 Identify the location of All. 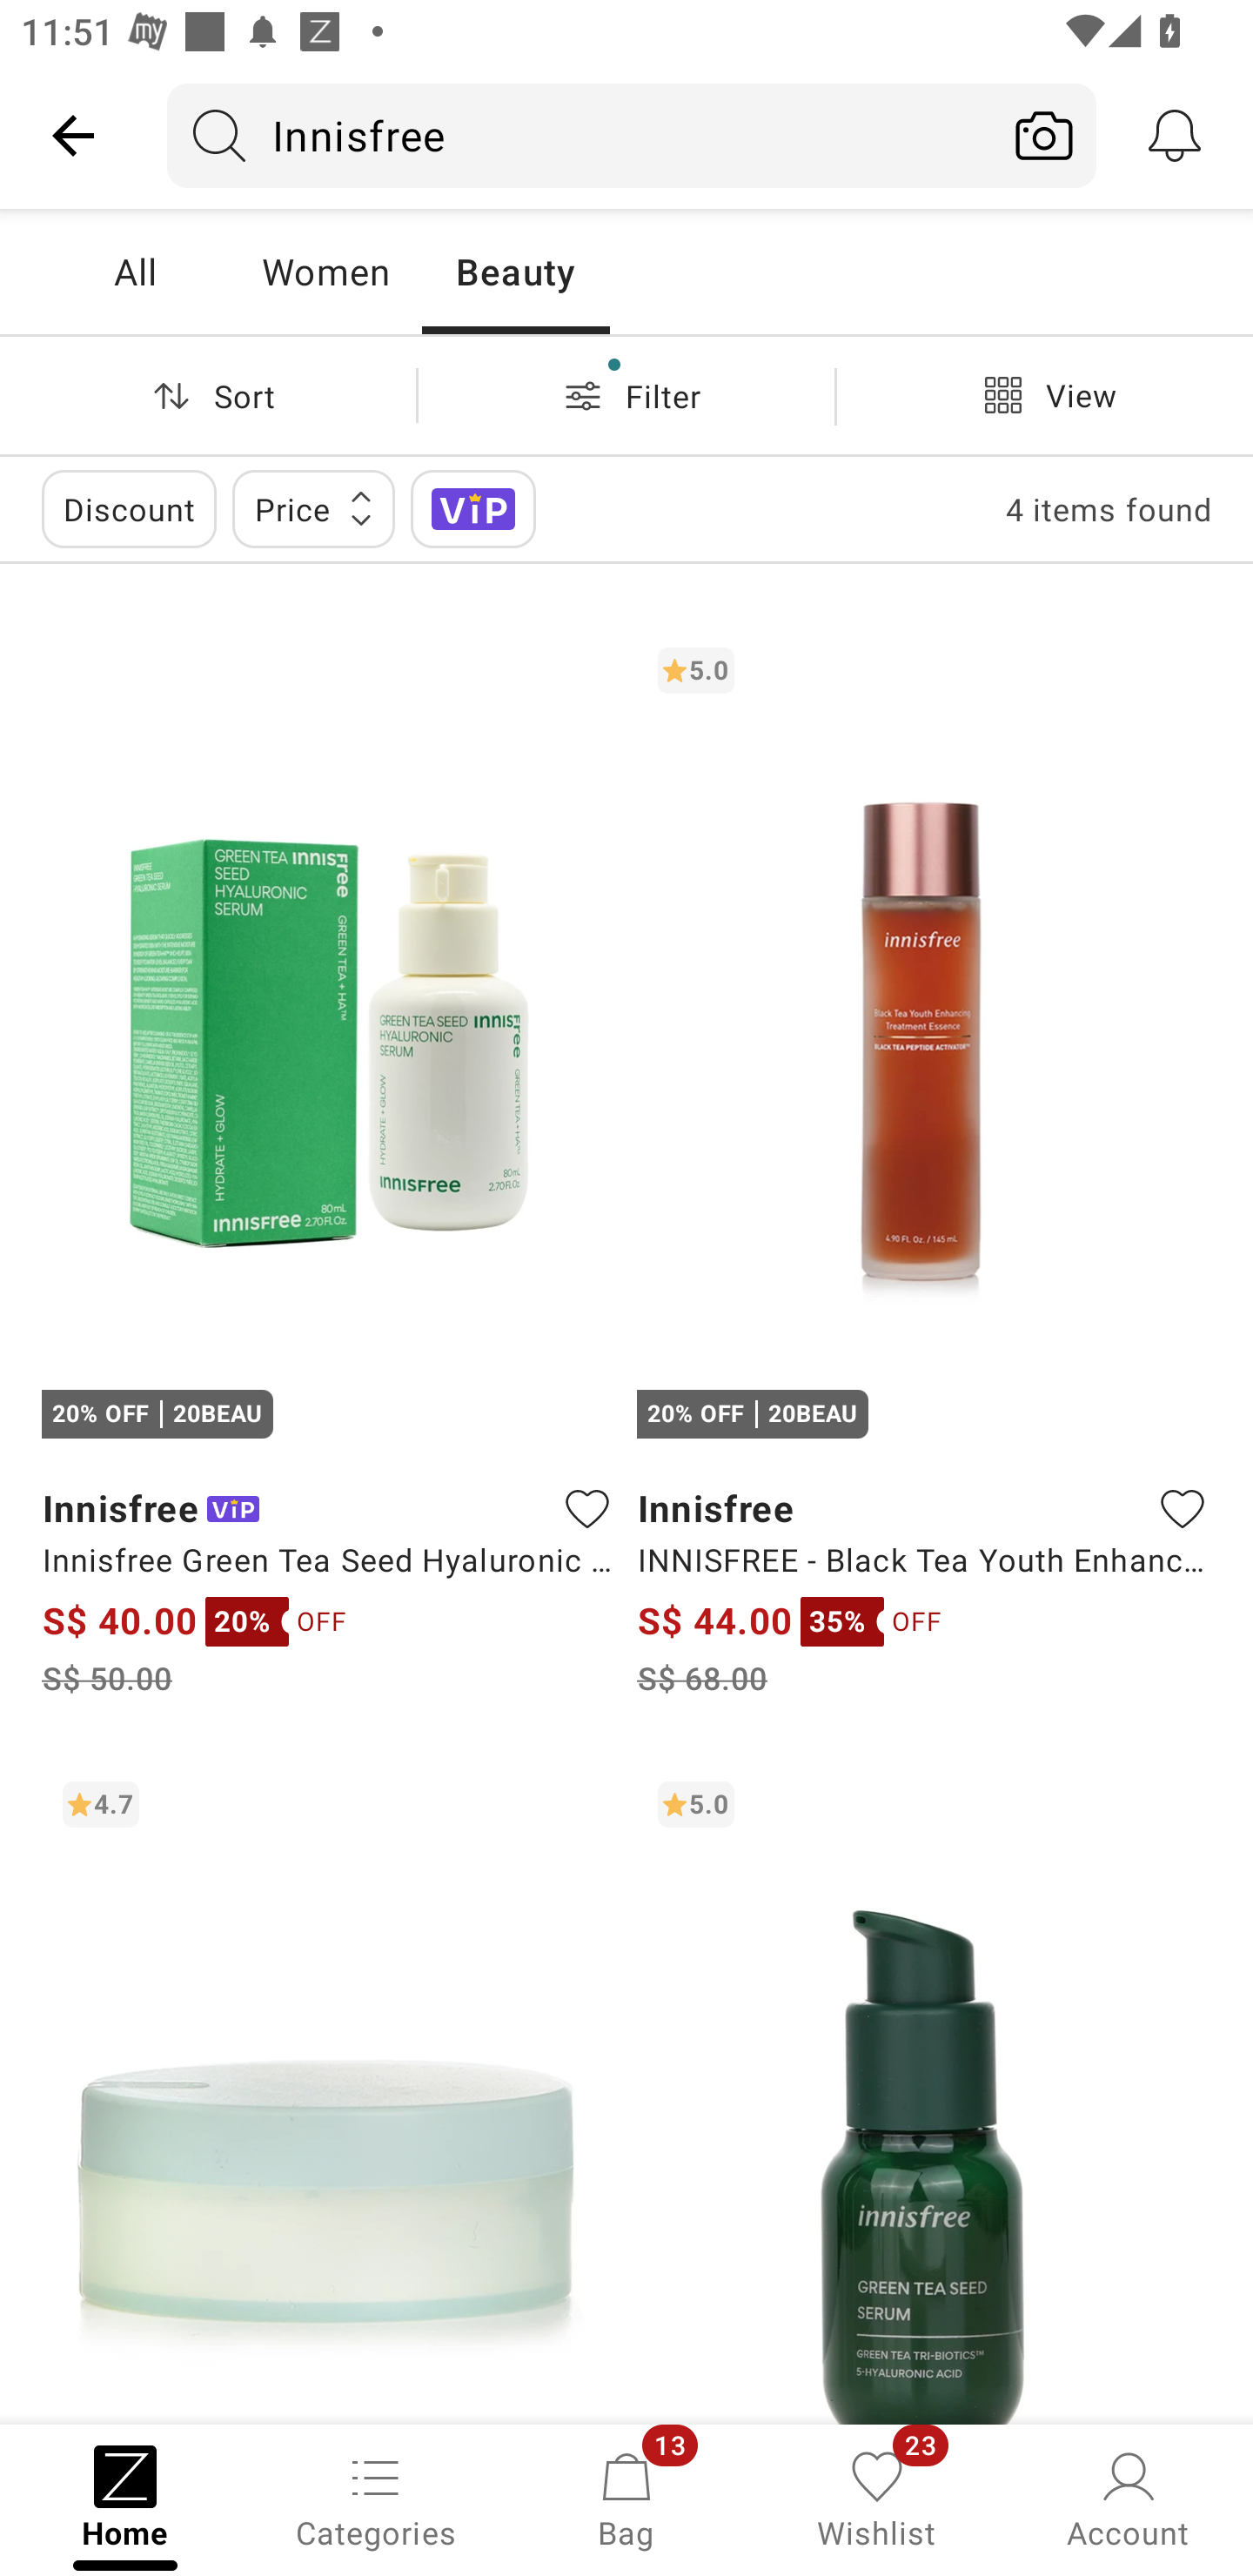
(135, 272).